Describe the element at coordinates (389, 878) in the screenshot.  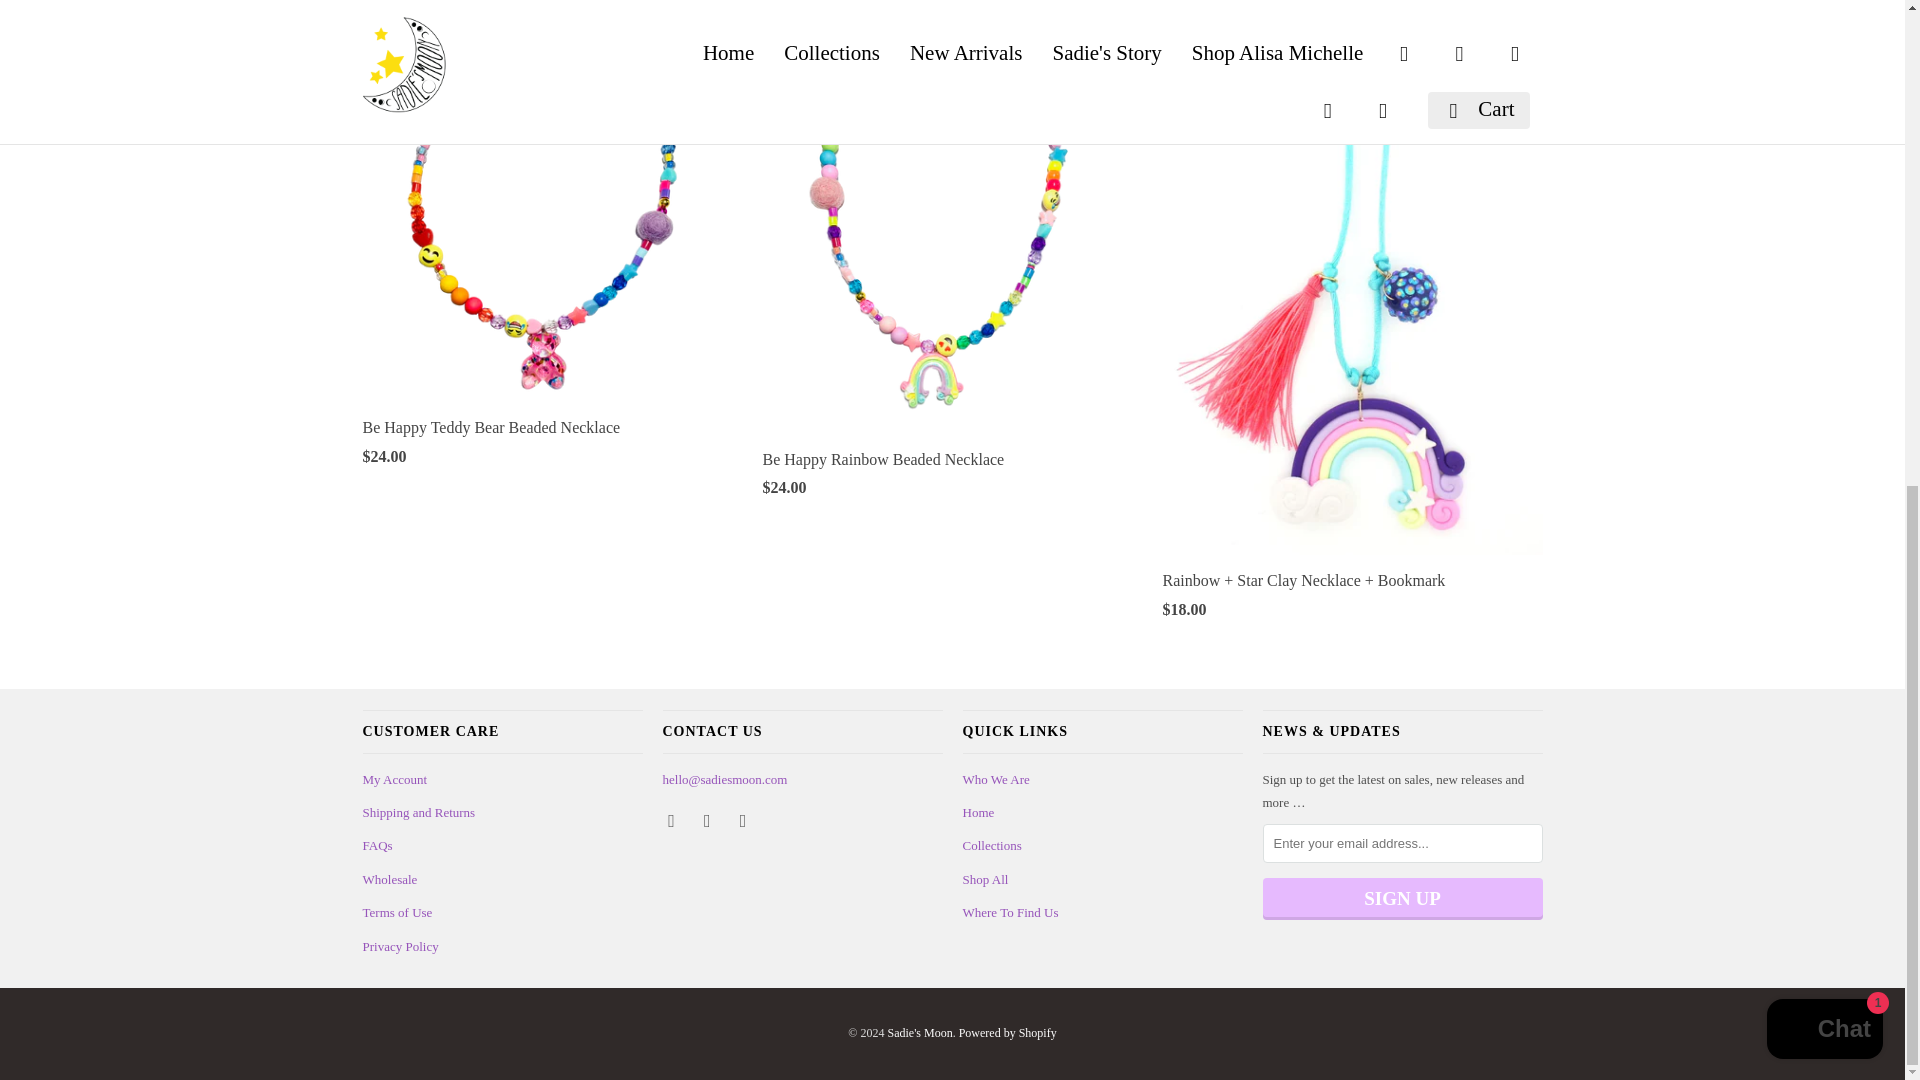
I see `Wholesale` at that location.